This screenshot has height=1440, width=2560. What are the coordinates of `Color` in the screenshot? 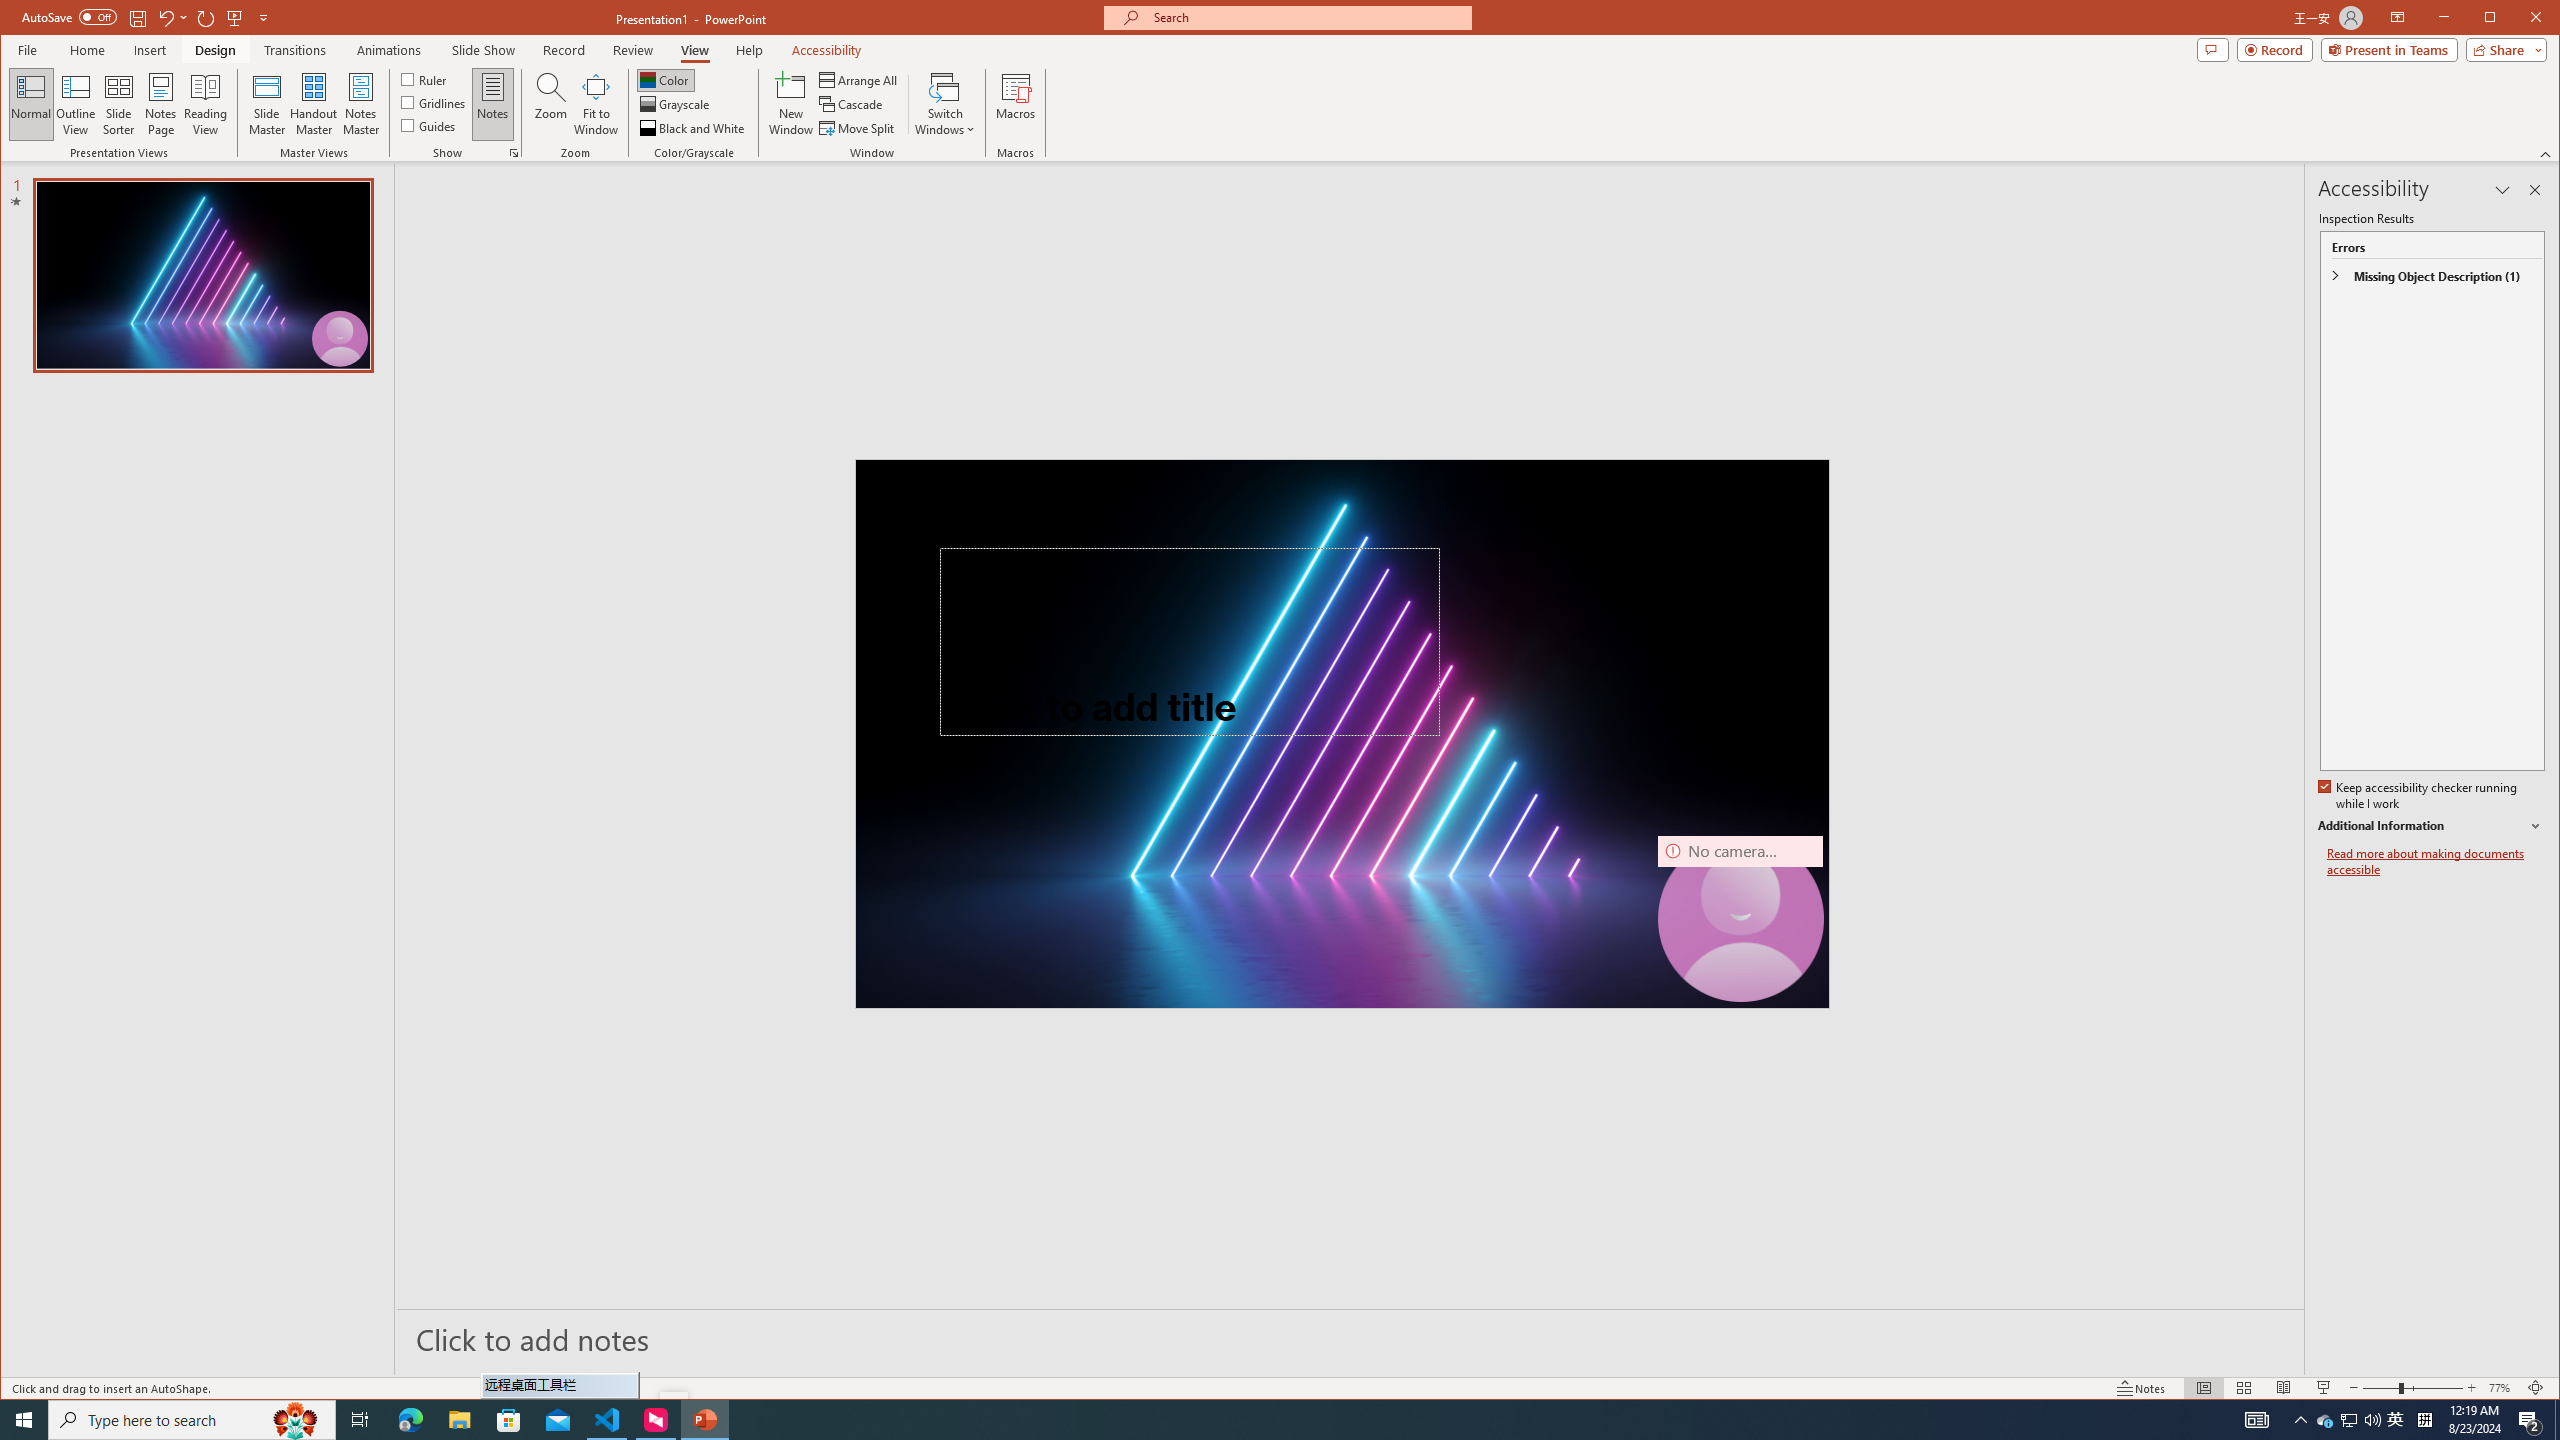 It's located at (665, 80).